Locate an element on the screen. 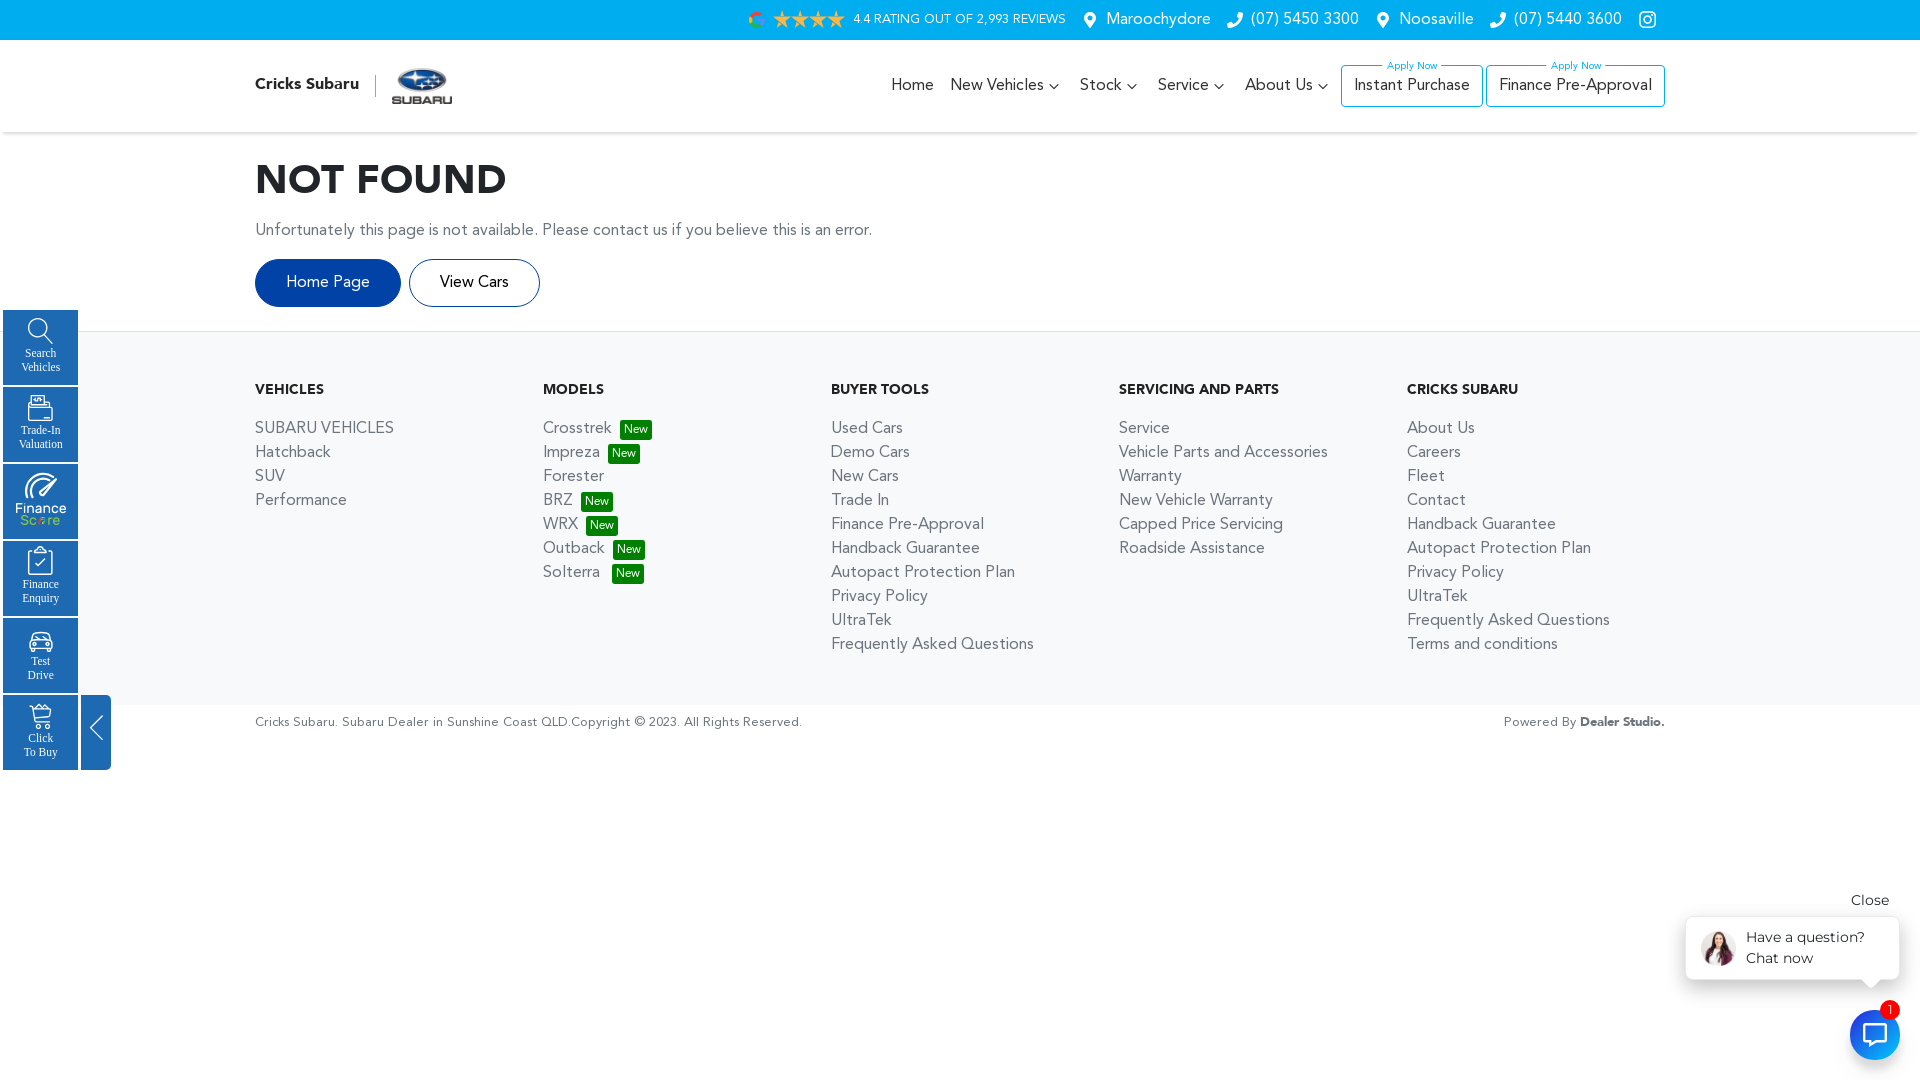 The width and height of the screenshot is (1920, 1080). WRX is located at coordinates (580, 525).